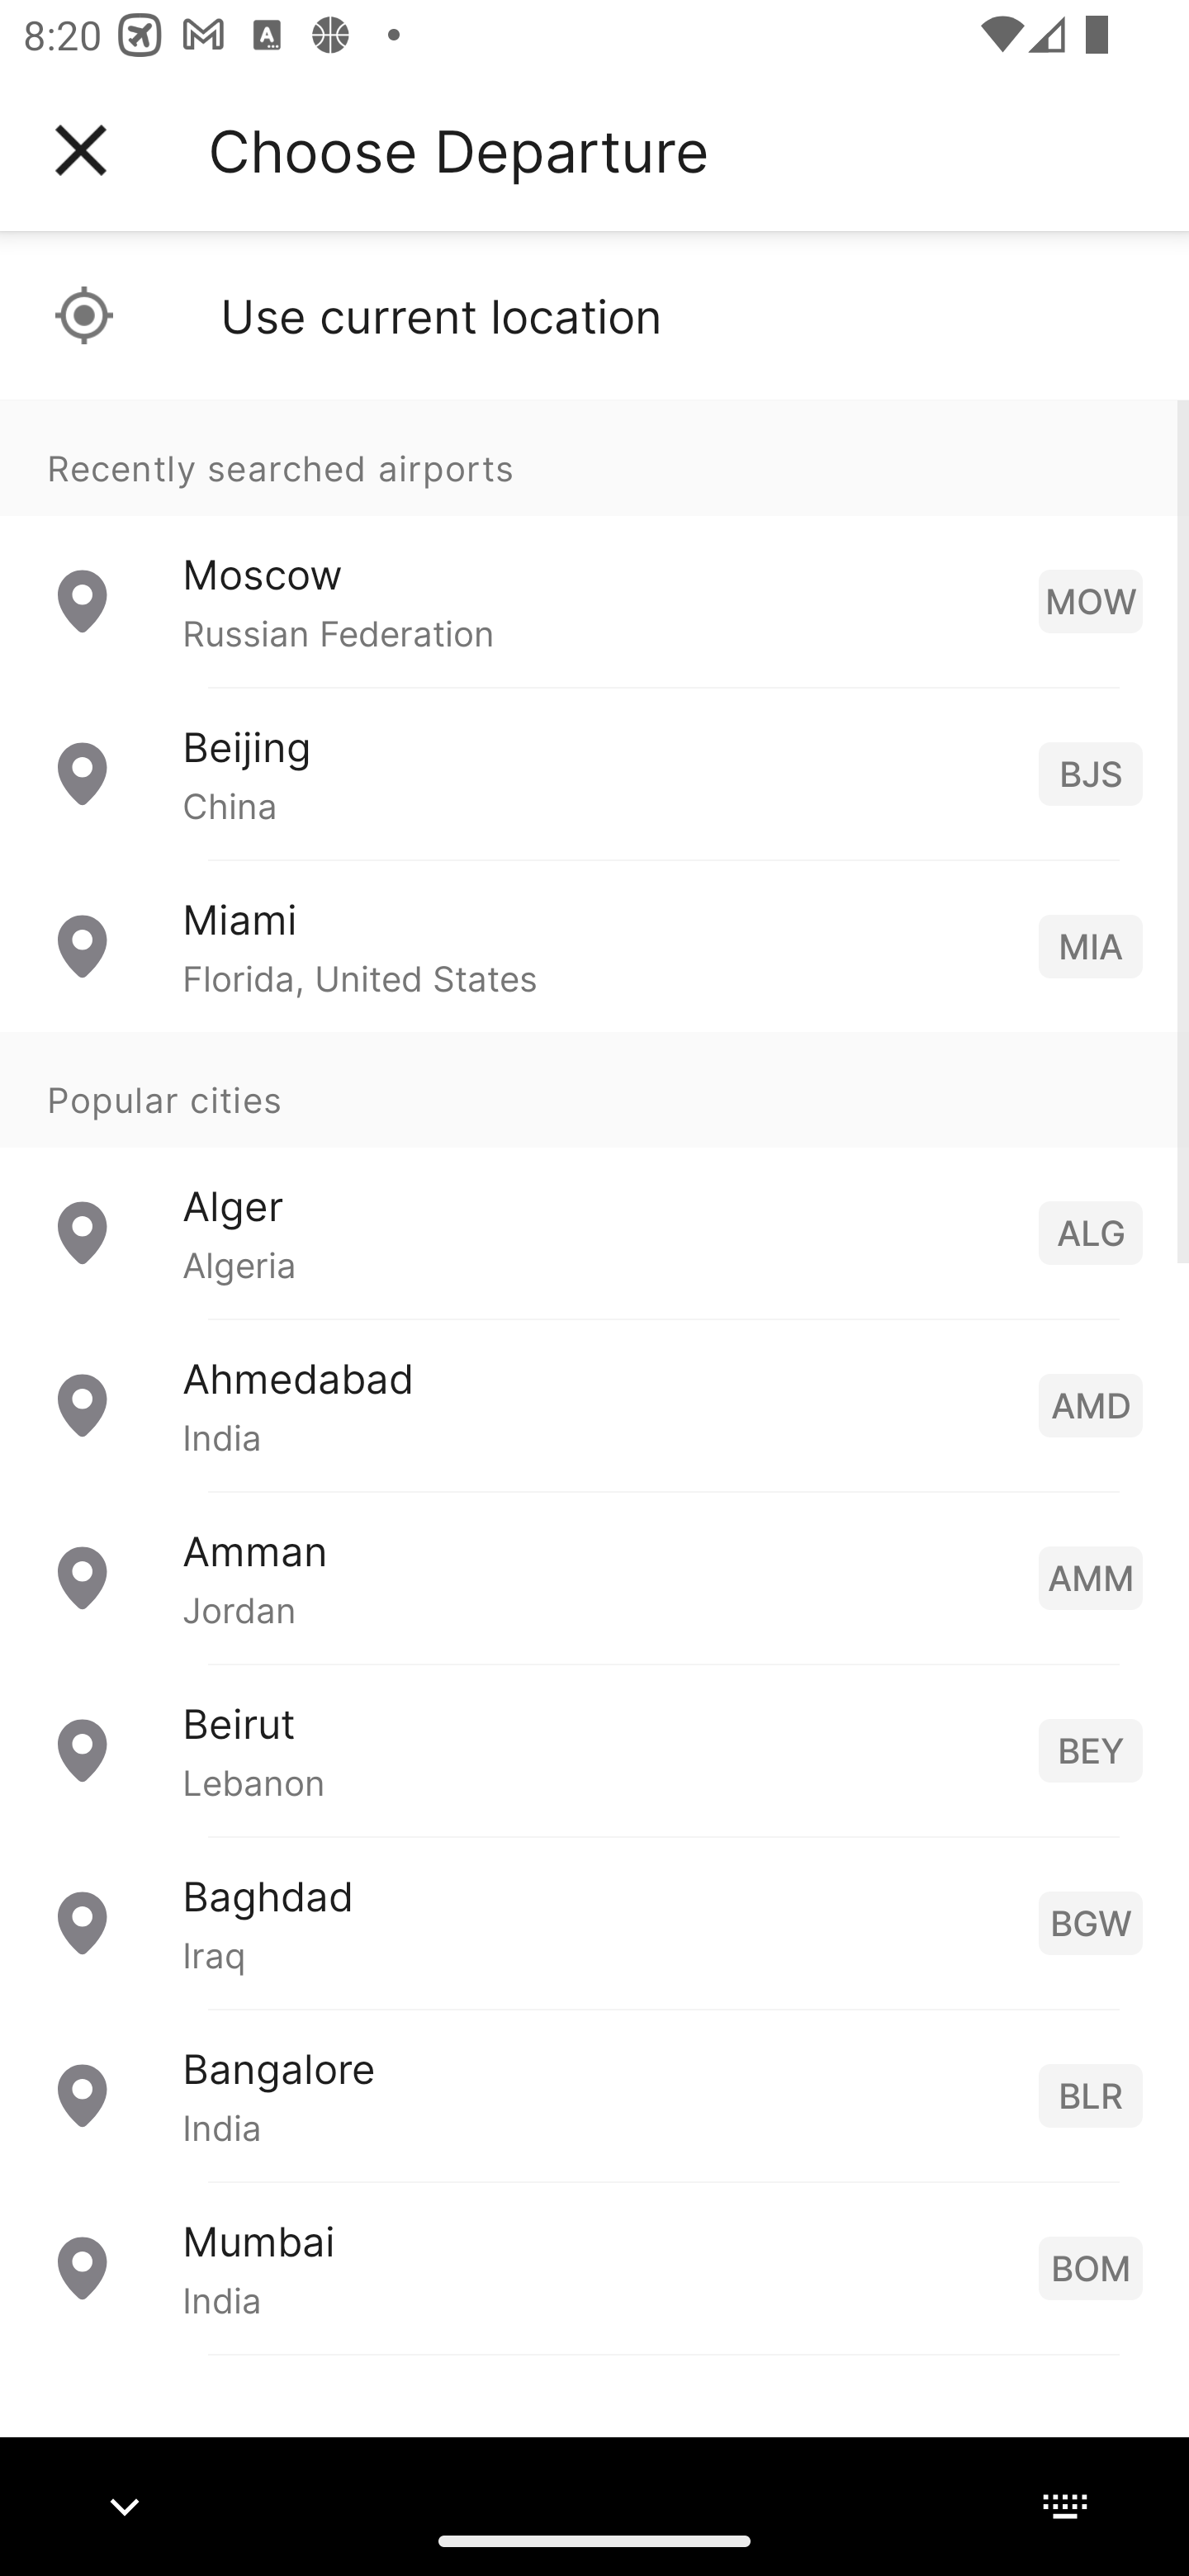  Describe the element at coordinates (594, 1577) in the screenshot. I see `Amman Jordan AMM` at that location.